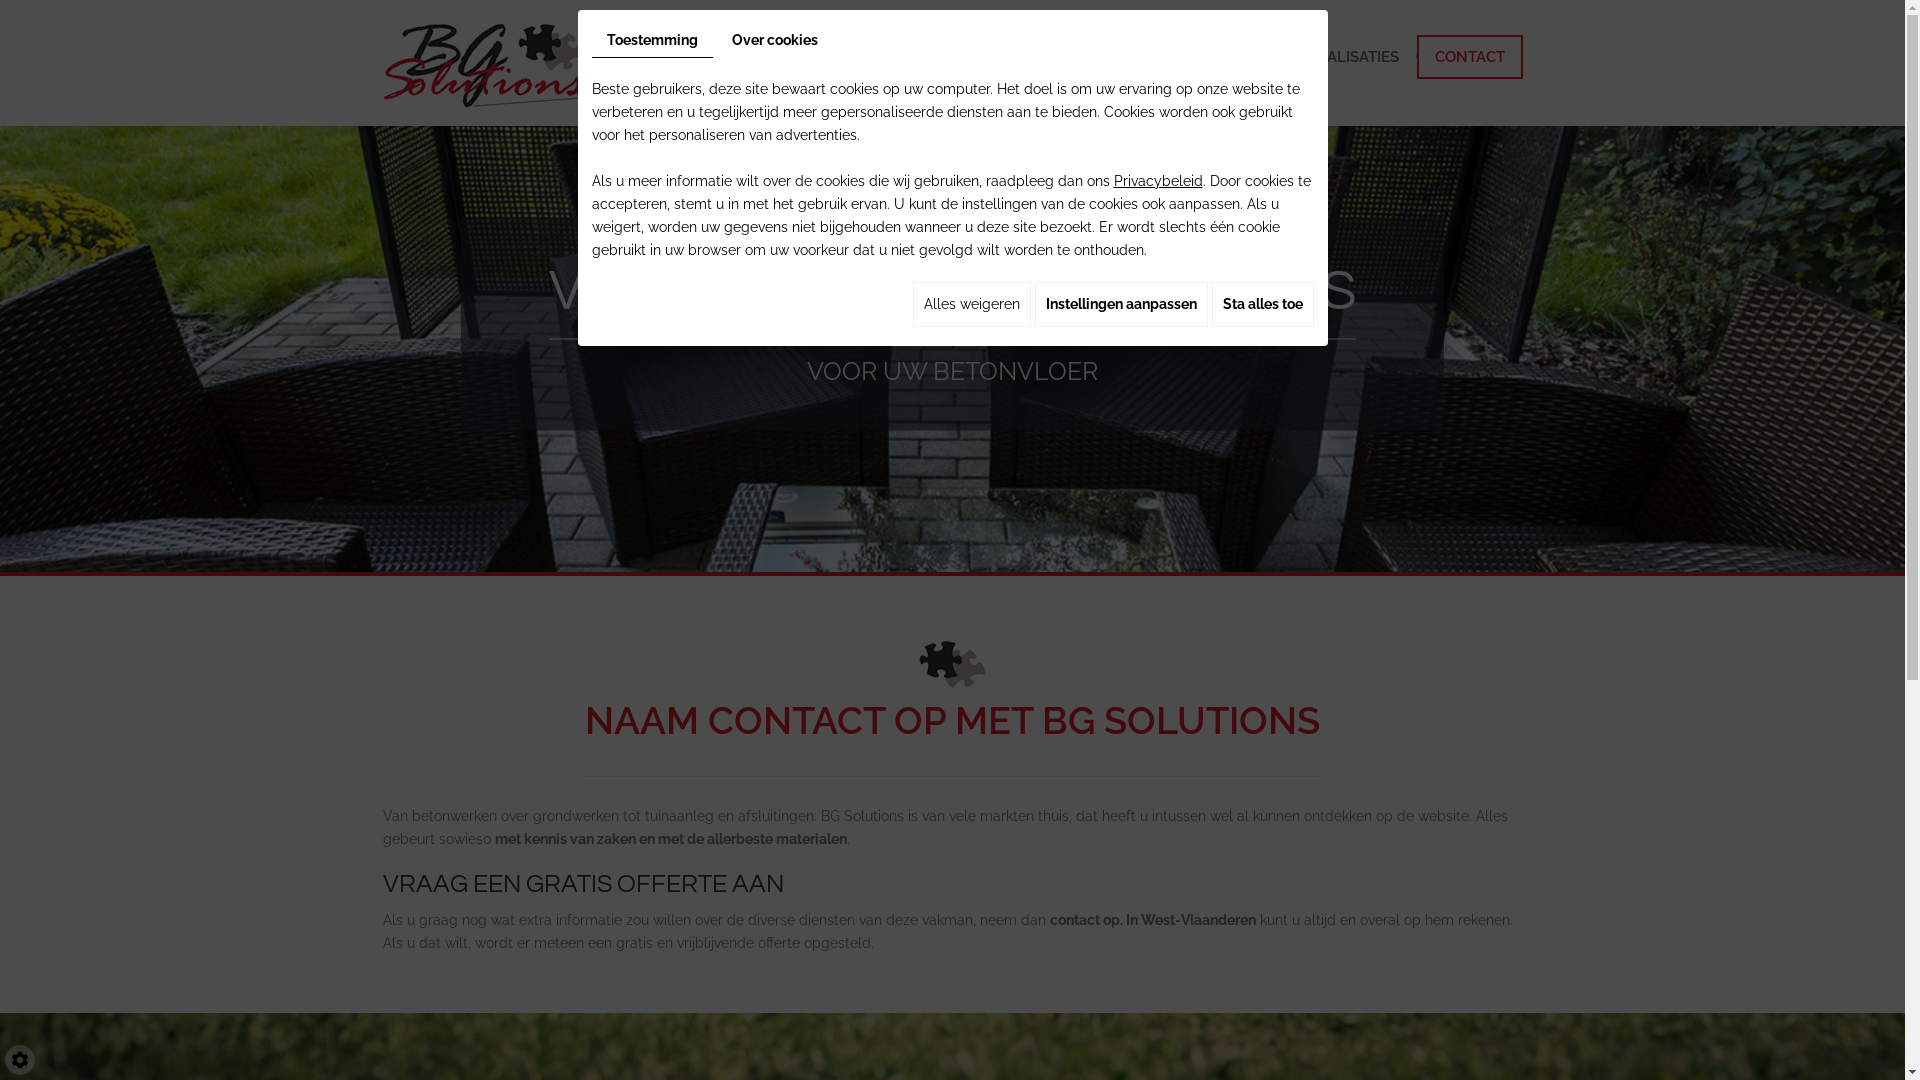 The width and height of the screenshot is (1920, 1080). What do you see at coordinates (1354, 57) in the screenshot?
I see `REALISATIES` at bounding box center [1354, 57].